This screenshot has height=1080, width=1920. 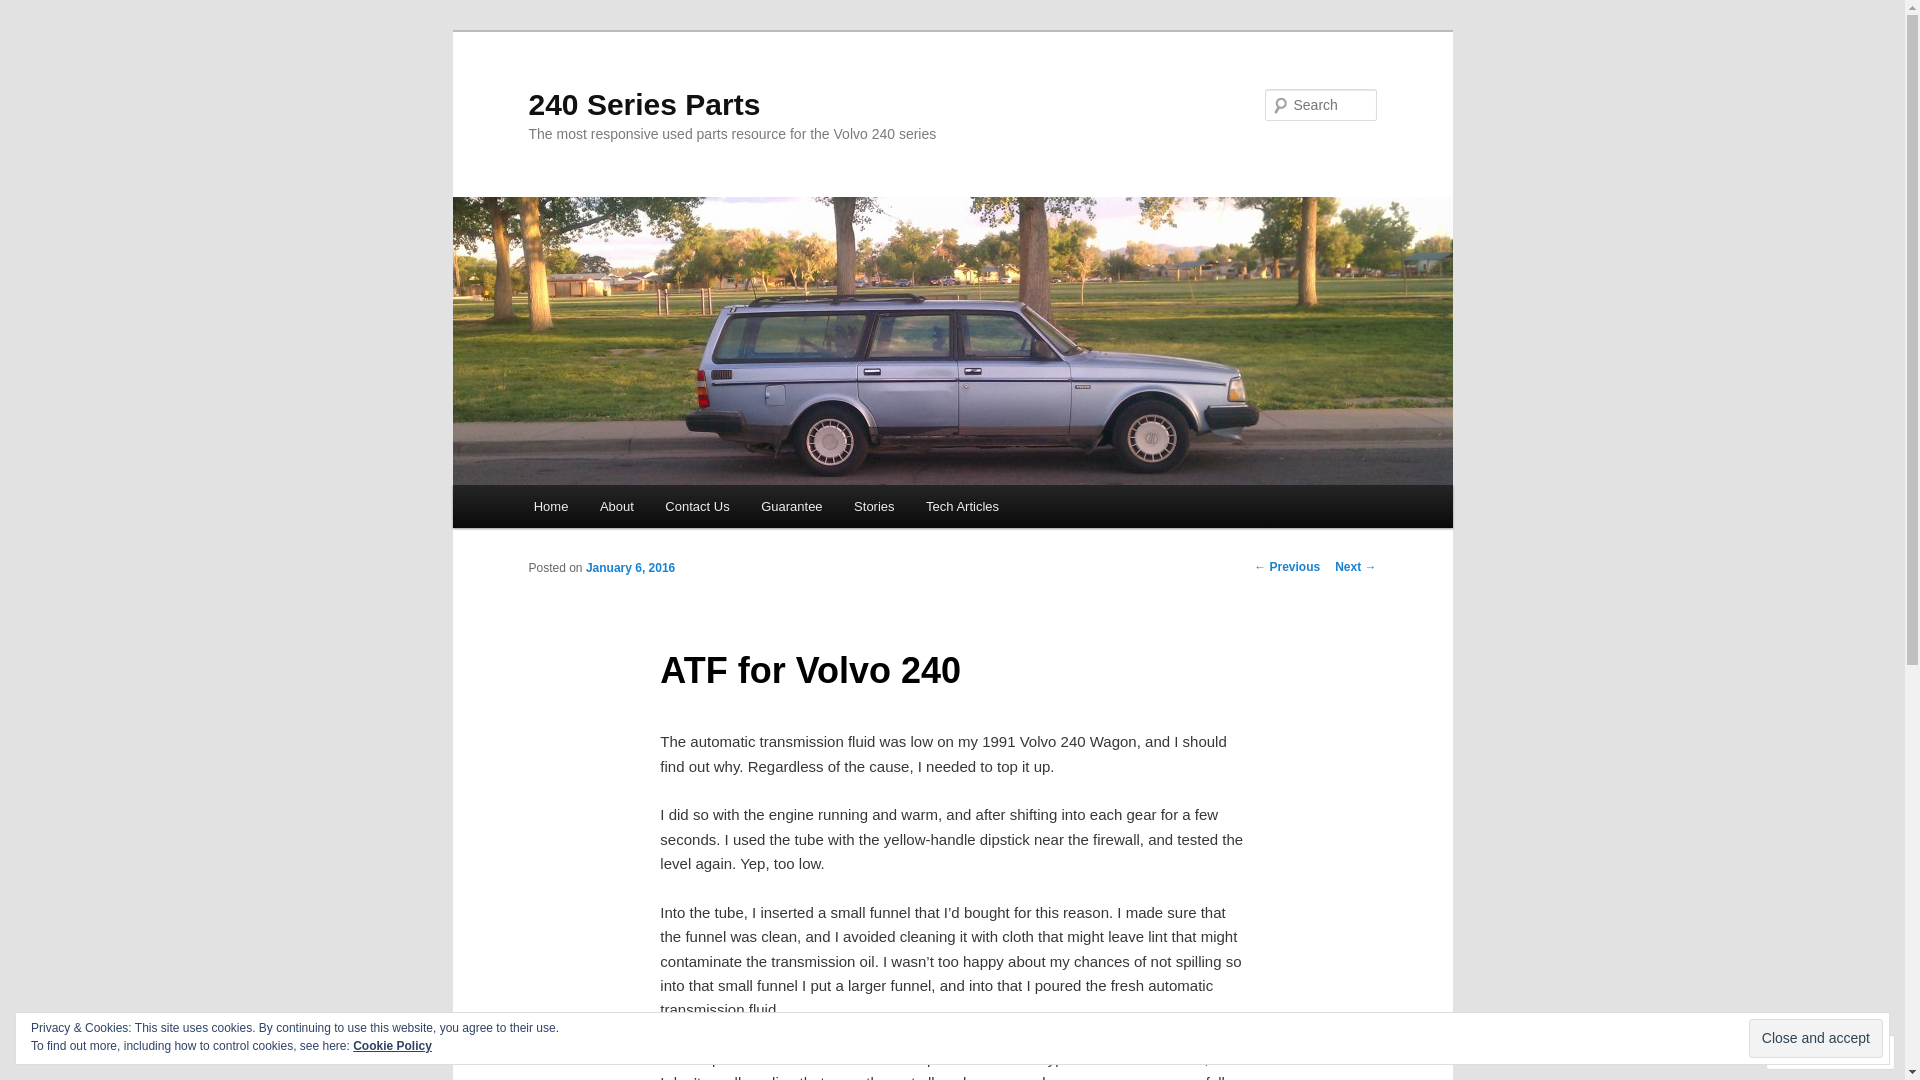 I want to click on Tech Articles, so click(x=962, y=506).